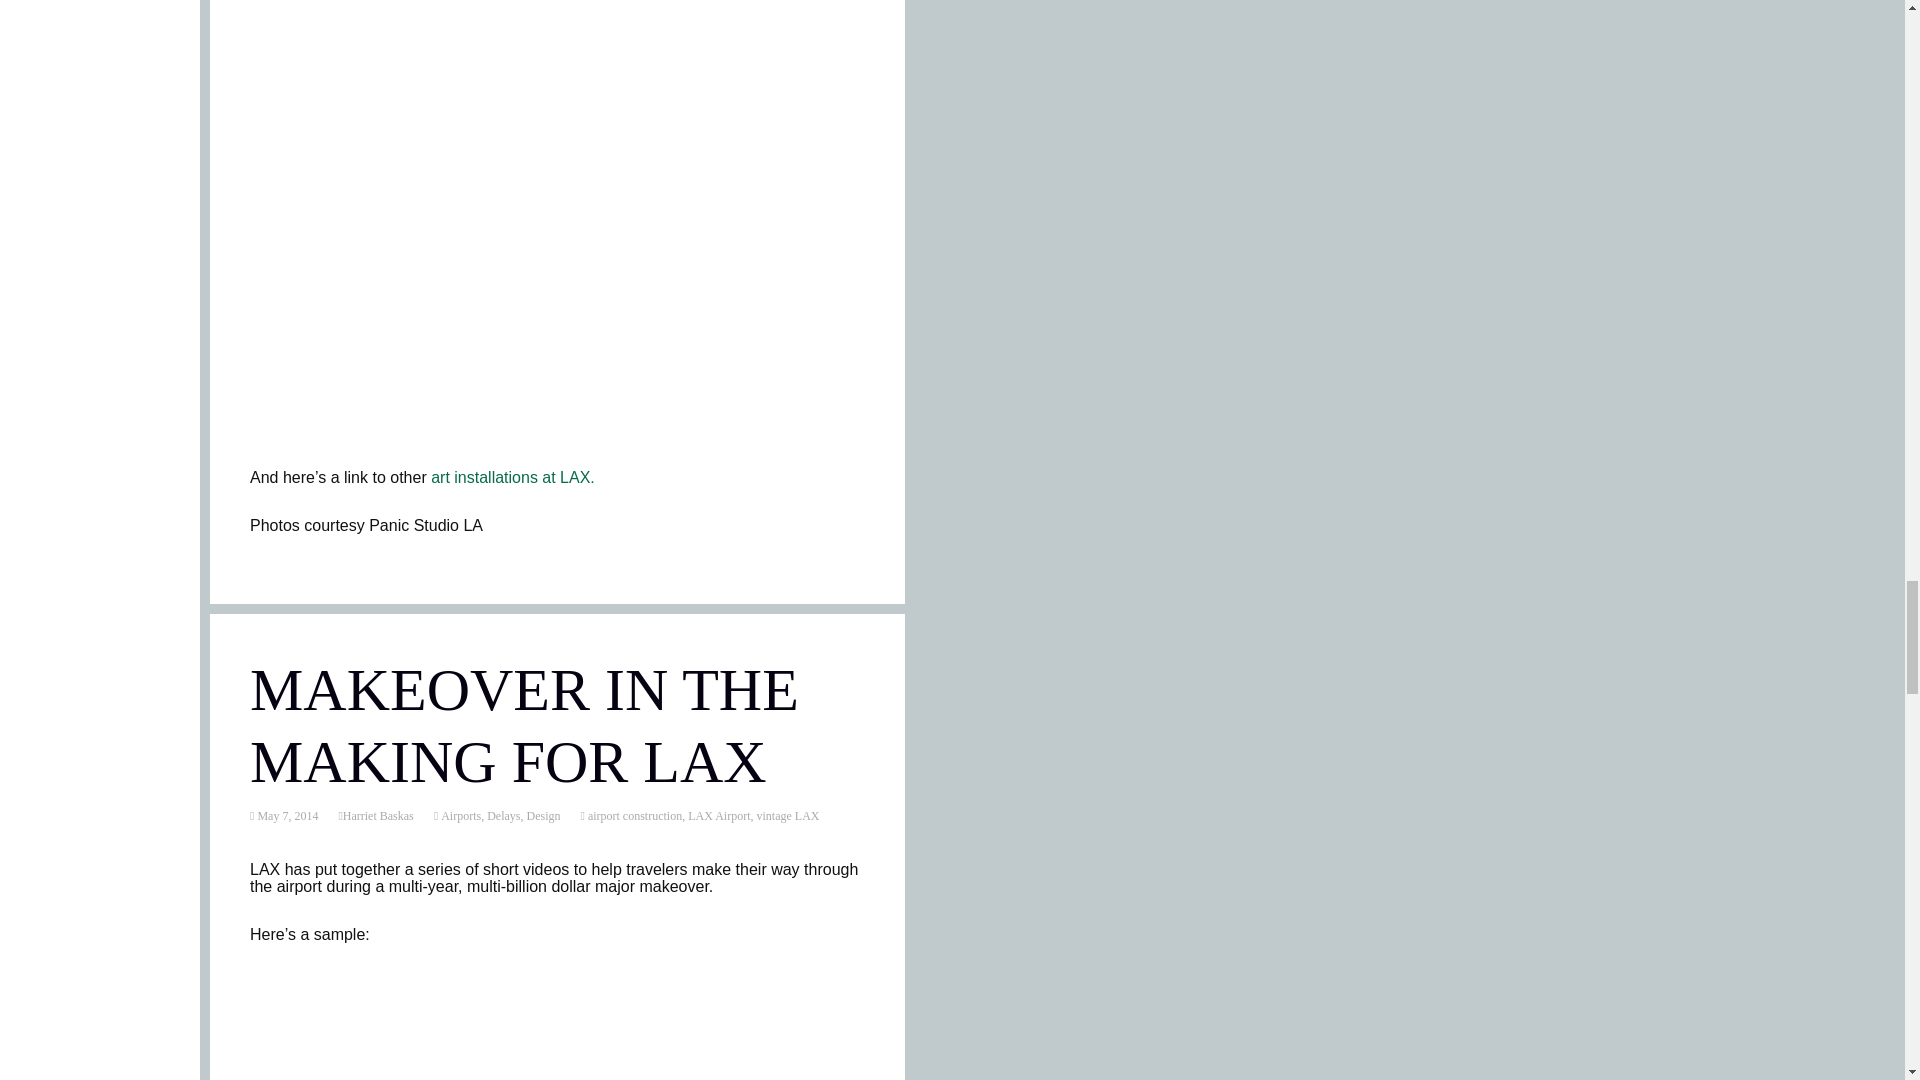  Describe the element at coordinates (286, 815) in the screenshot. I see `May 7, 2014` at that location.